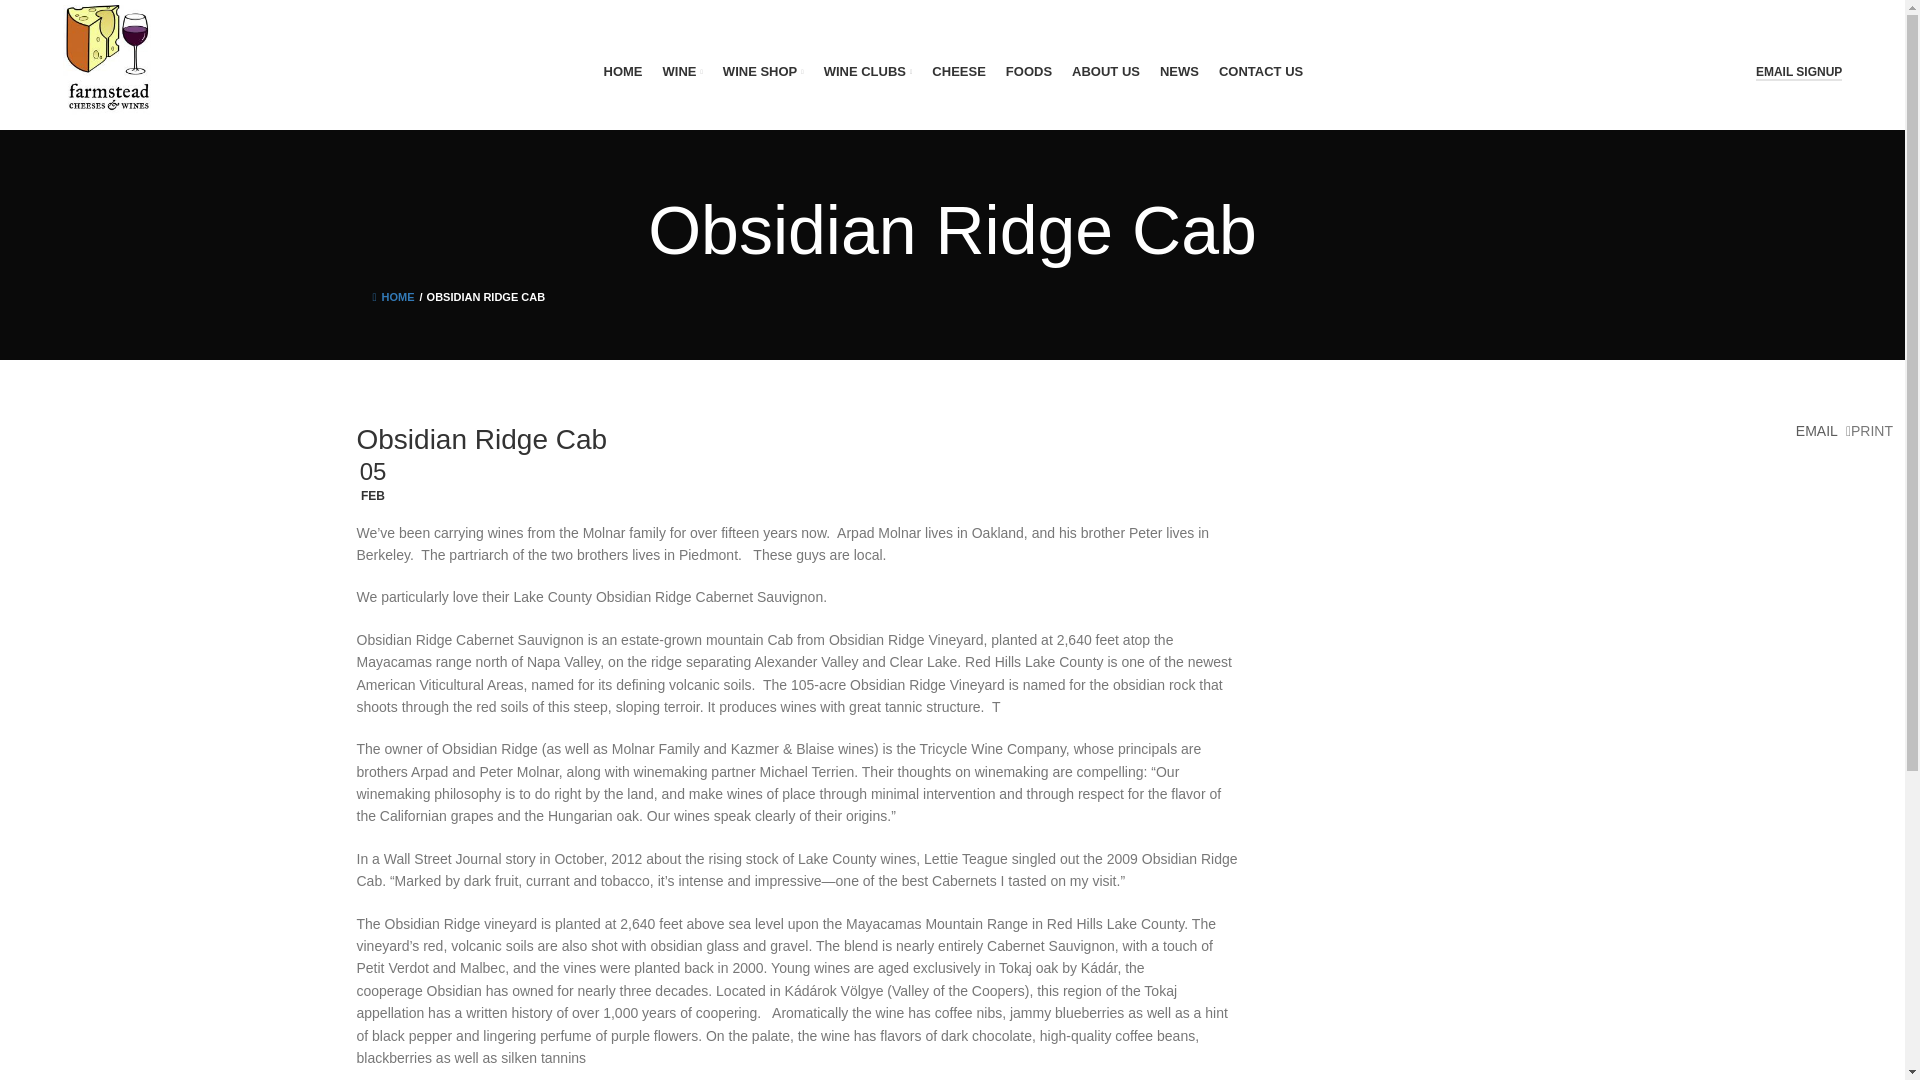  I want to click on ABOUT US, so click(1106, 71).